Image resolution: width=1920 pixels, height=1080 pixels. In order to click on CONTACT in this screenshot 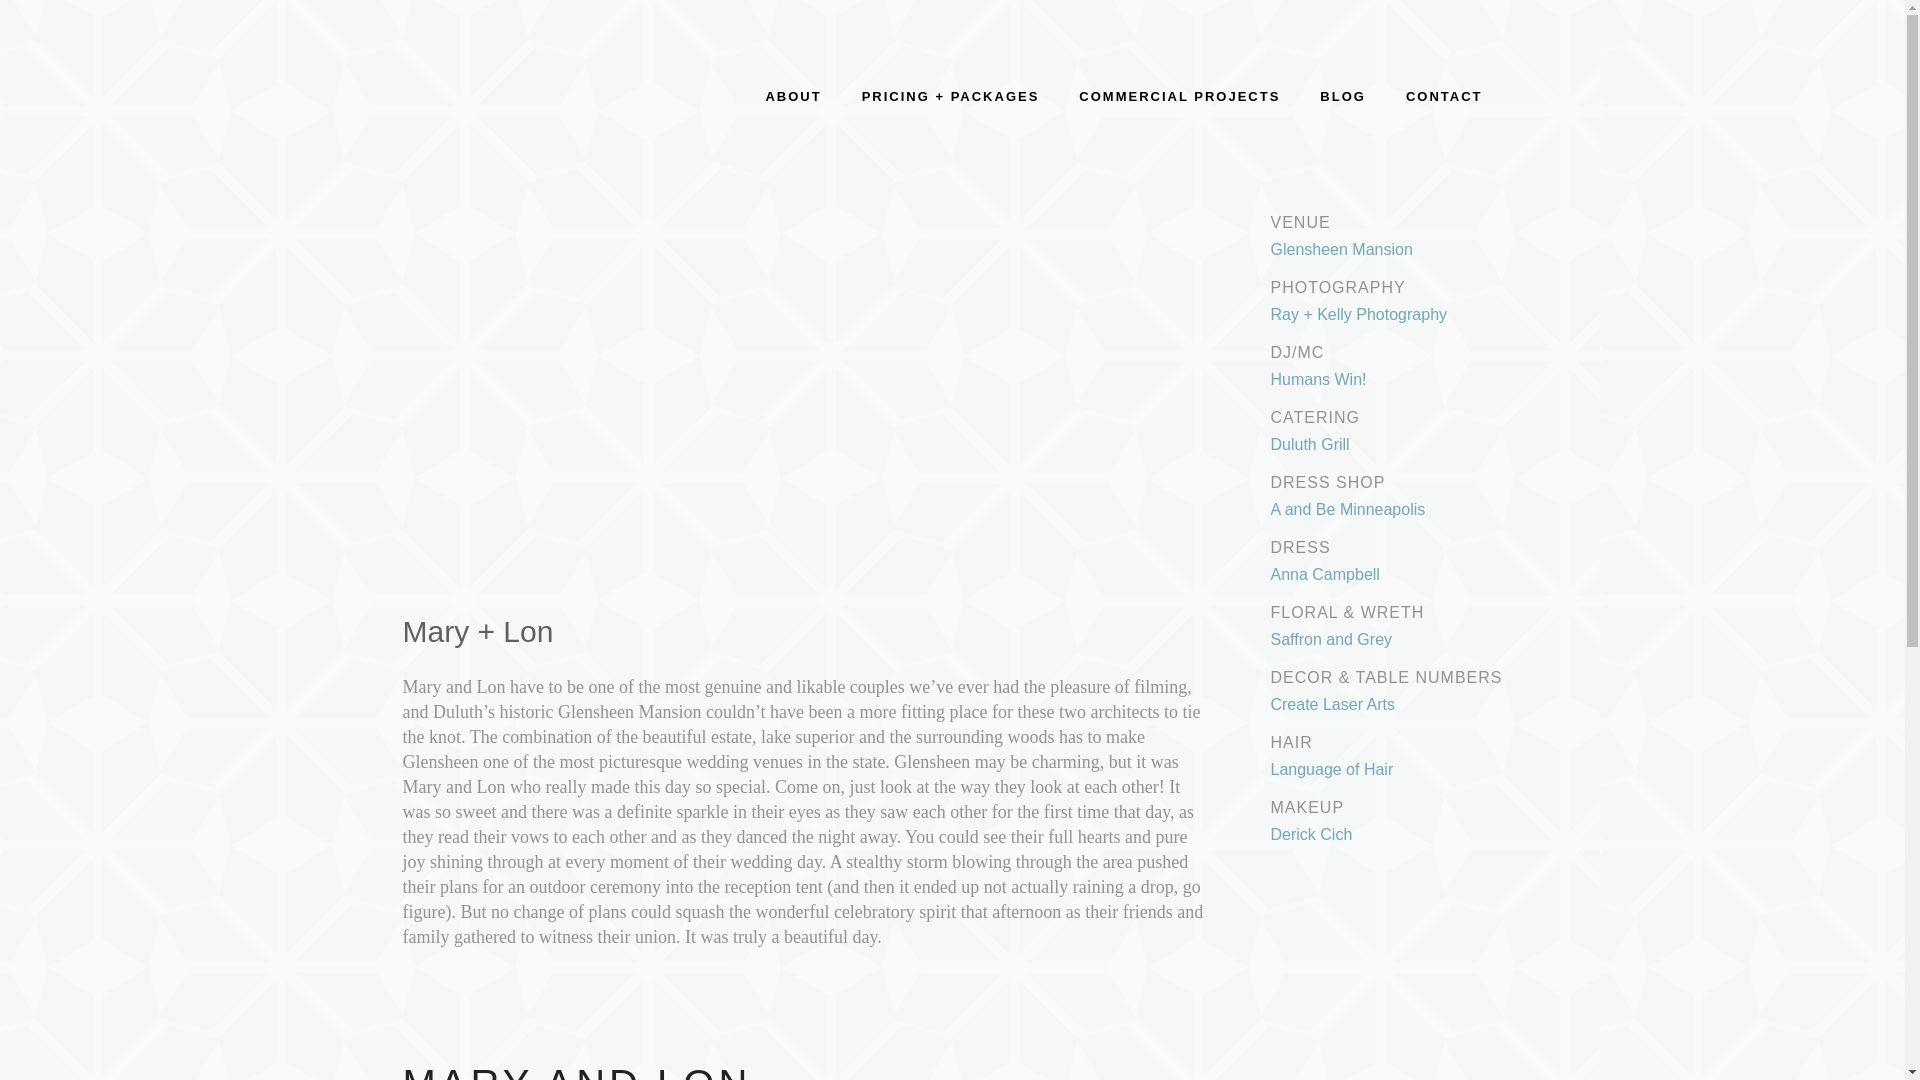, I will do `click(1444, 96)`.